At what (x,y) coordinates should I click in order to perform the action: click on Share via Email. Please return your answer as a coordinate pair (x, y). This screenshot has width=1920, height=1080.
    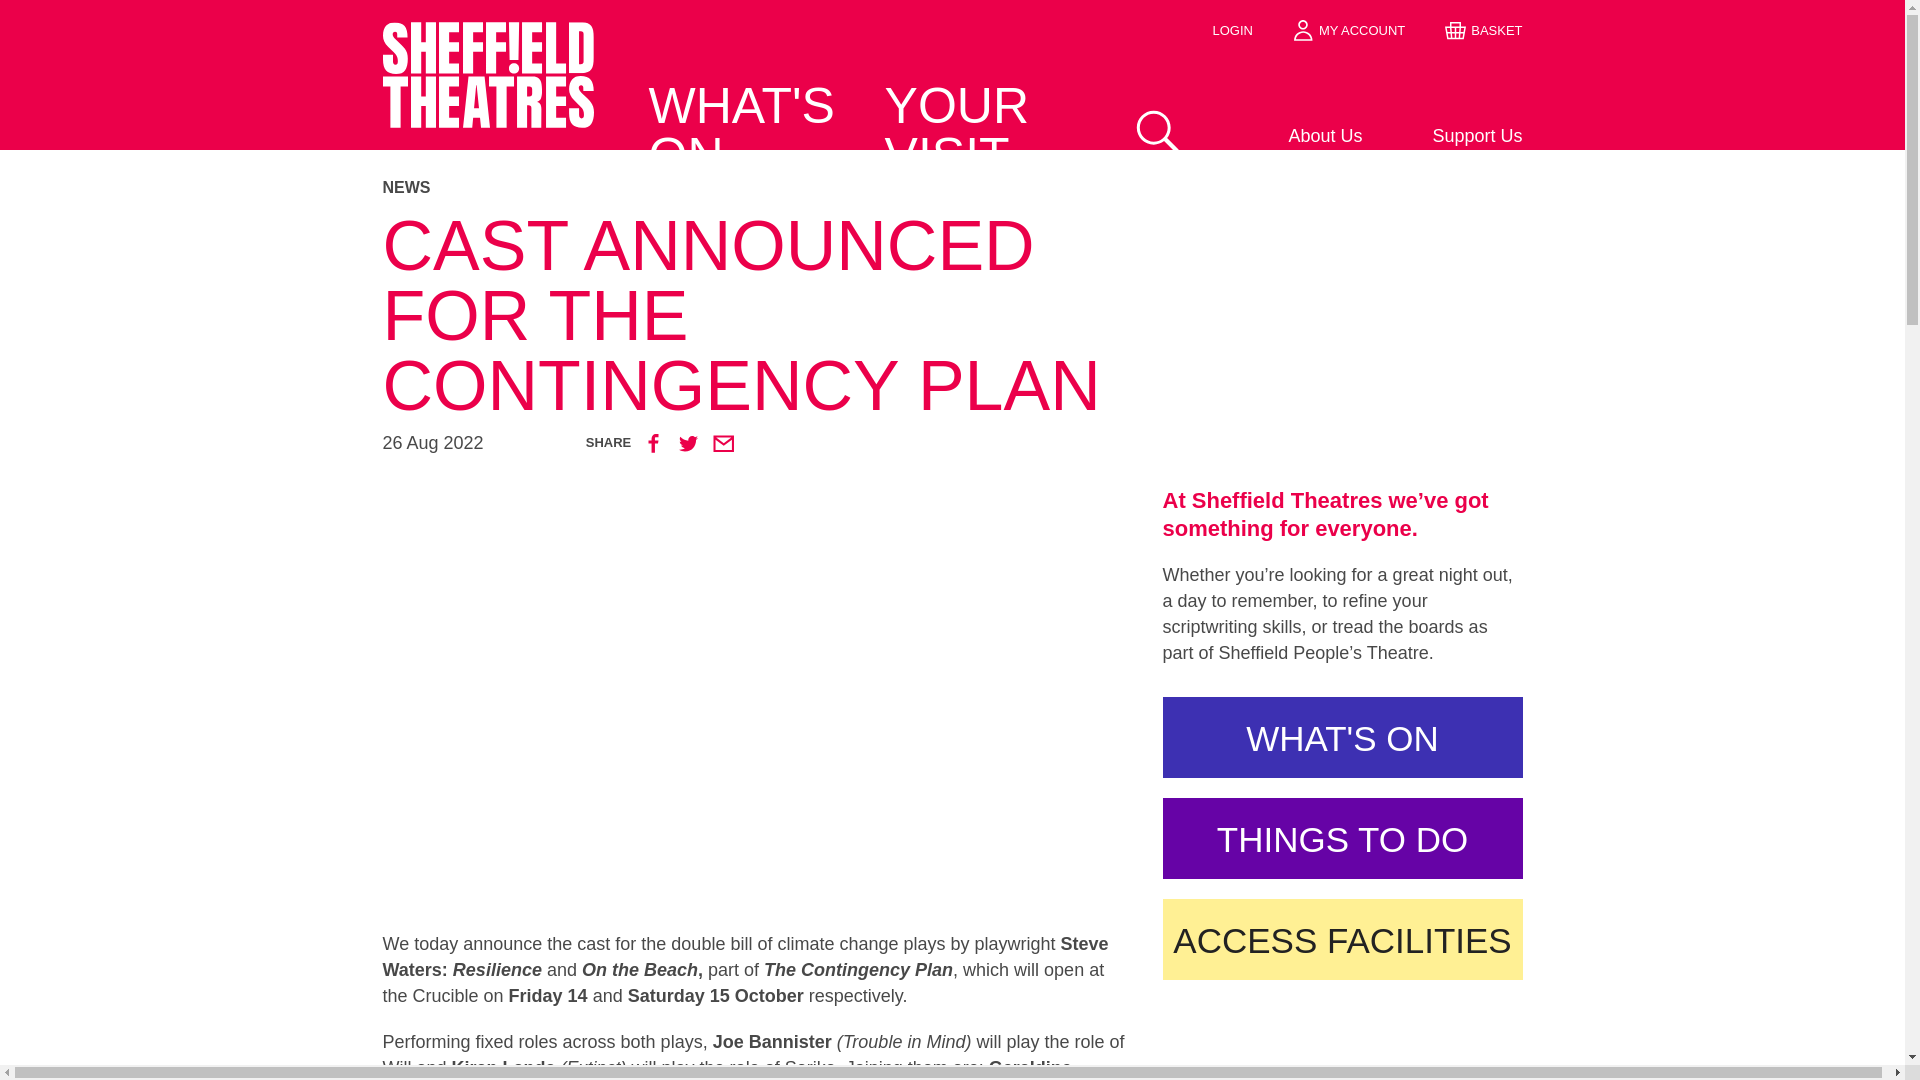
    Looking at the image, I should click on (722, 442).